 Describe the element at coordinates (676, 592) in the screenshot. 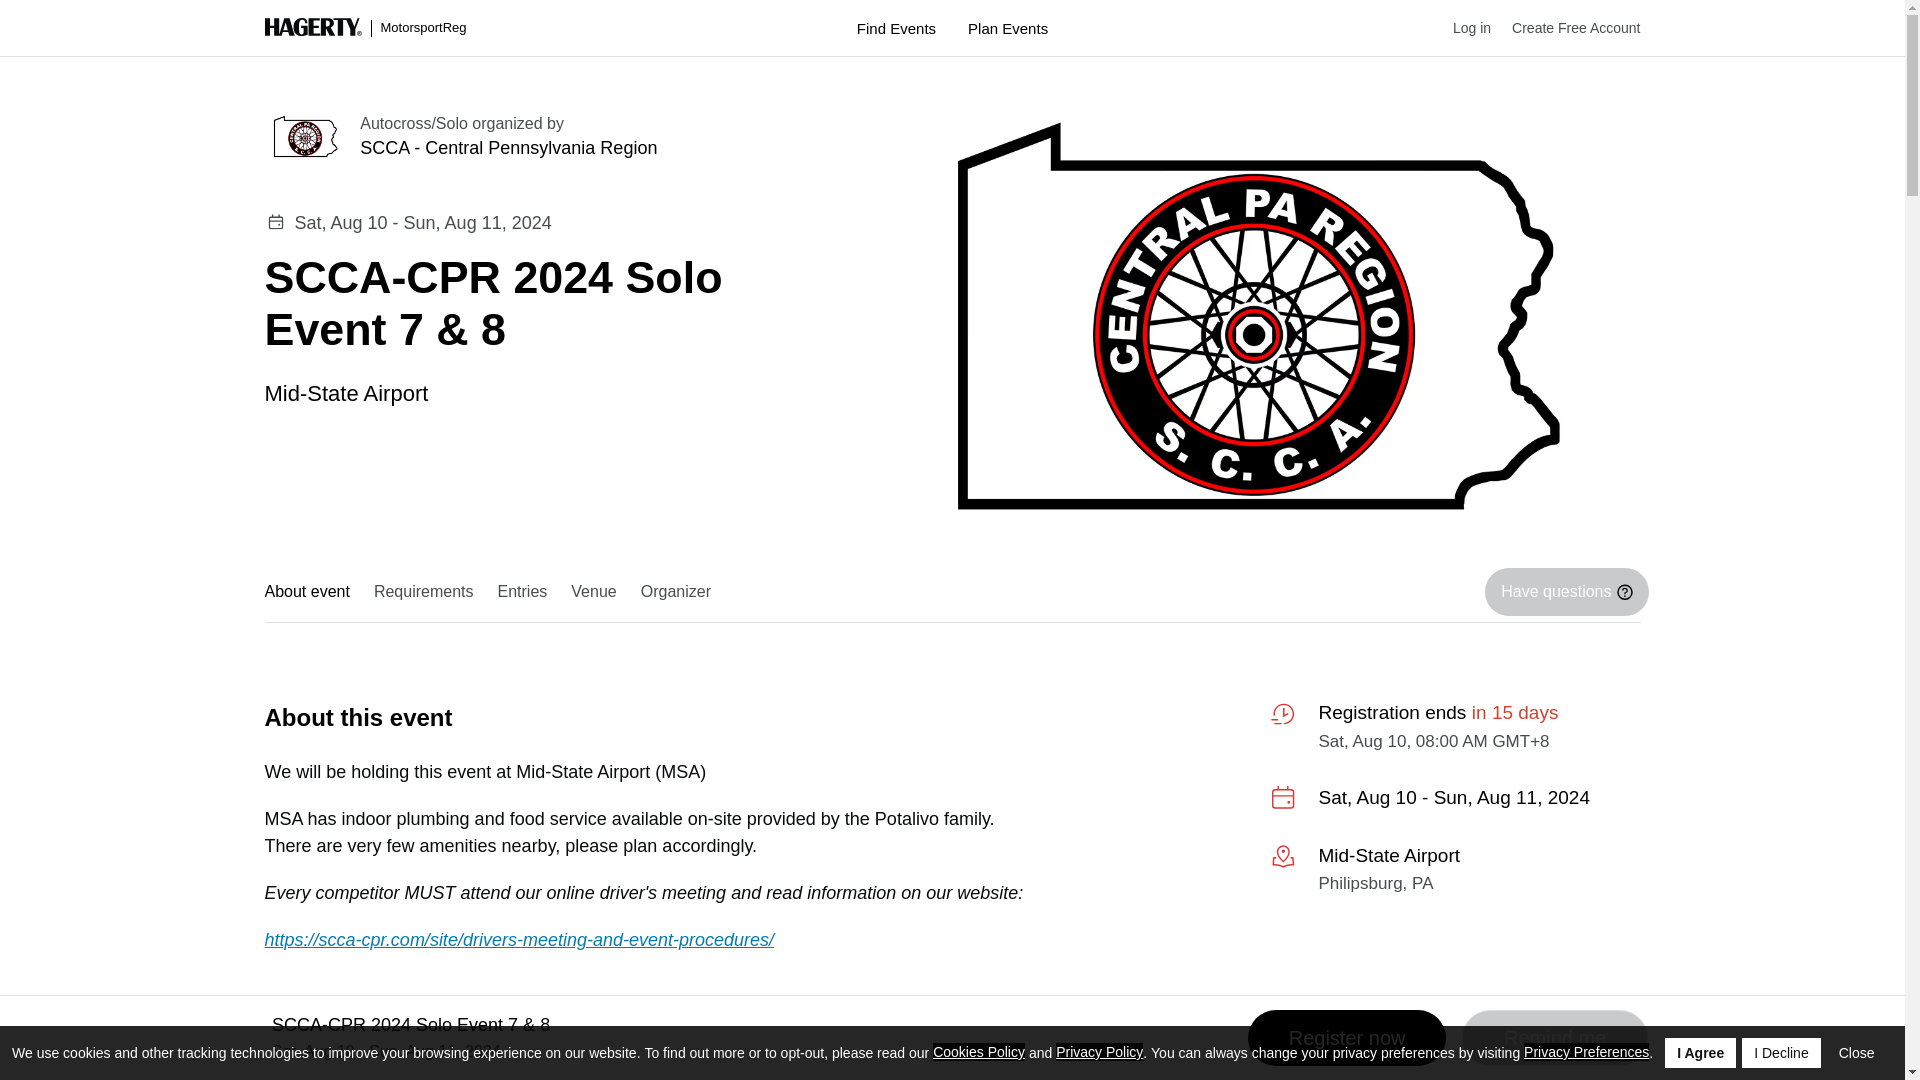

I see `Organizer` at that location.